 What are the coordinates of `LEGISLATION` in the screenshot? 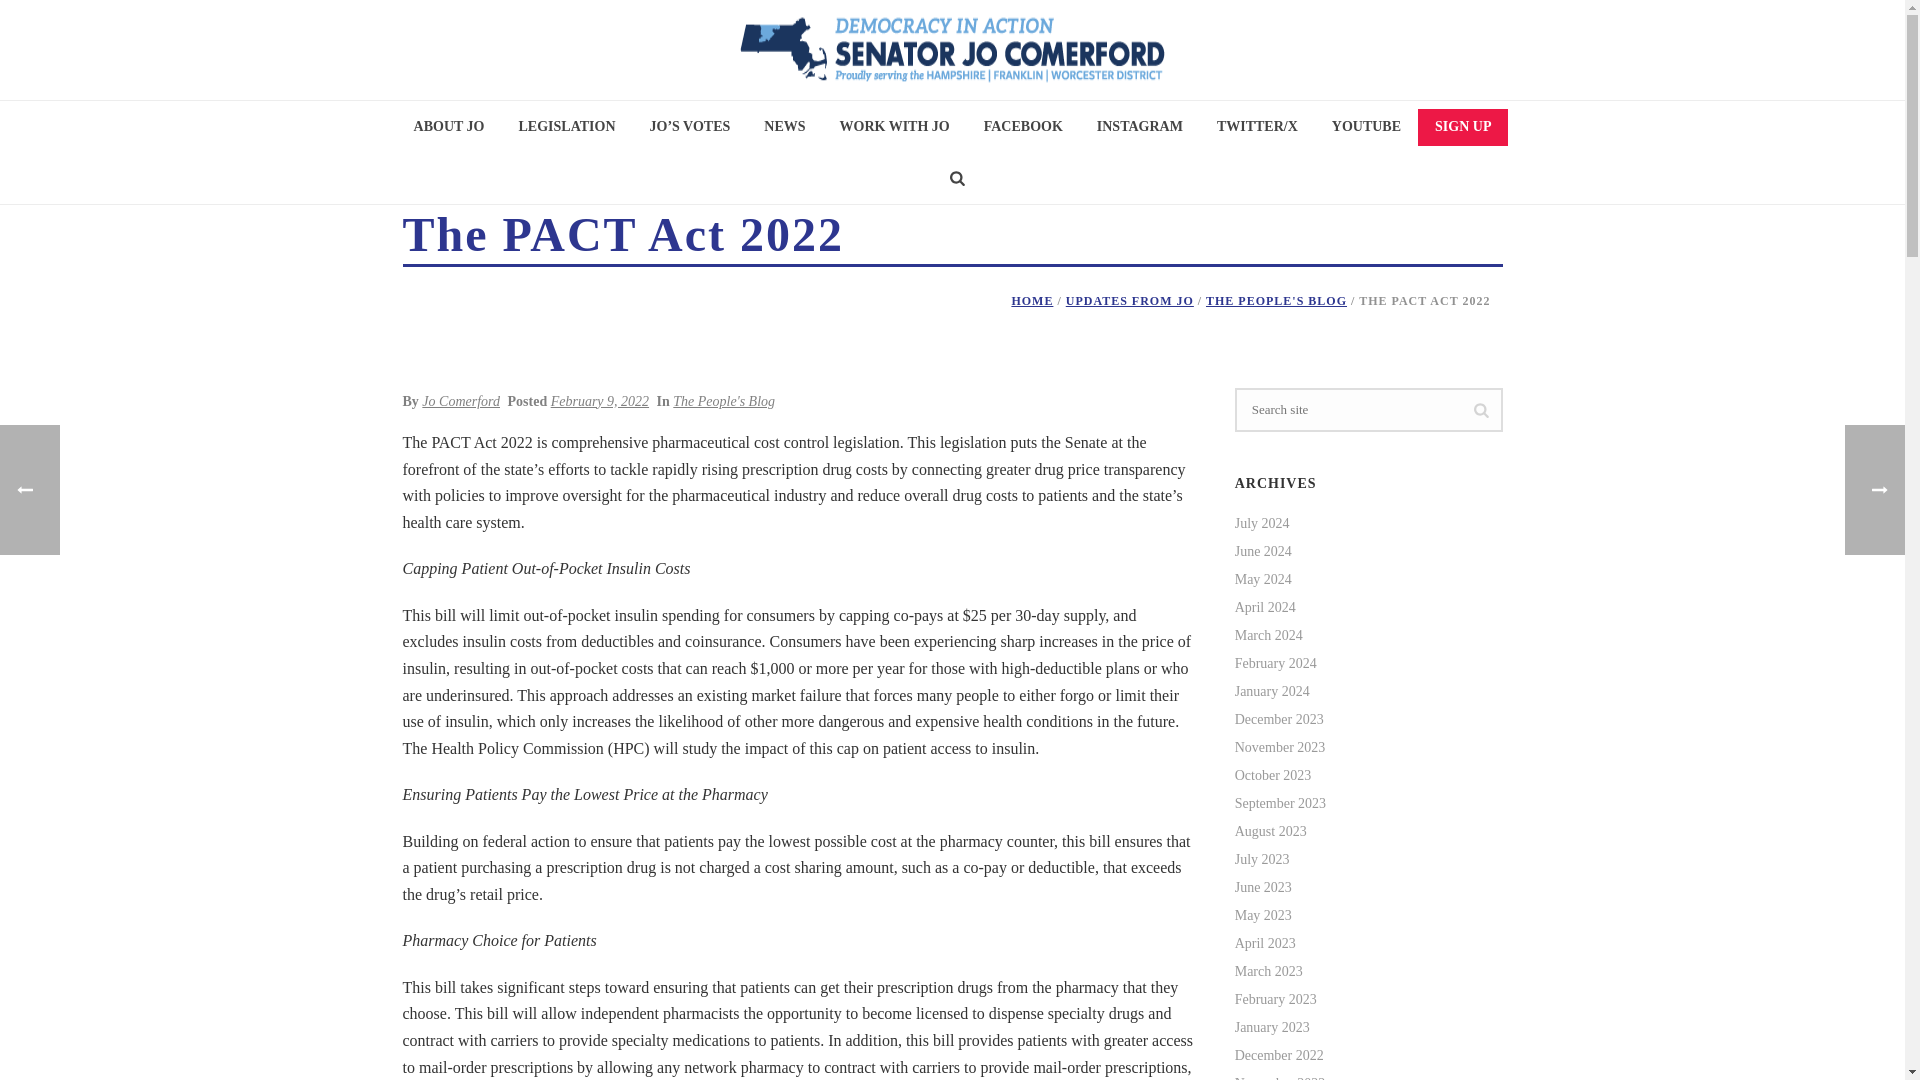 It's located at (567, 128).